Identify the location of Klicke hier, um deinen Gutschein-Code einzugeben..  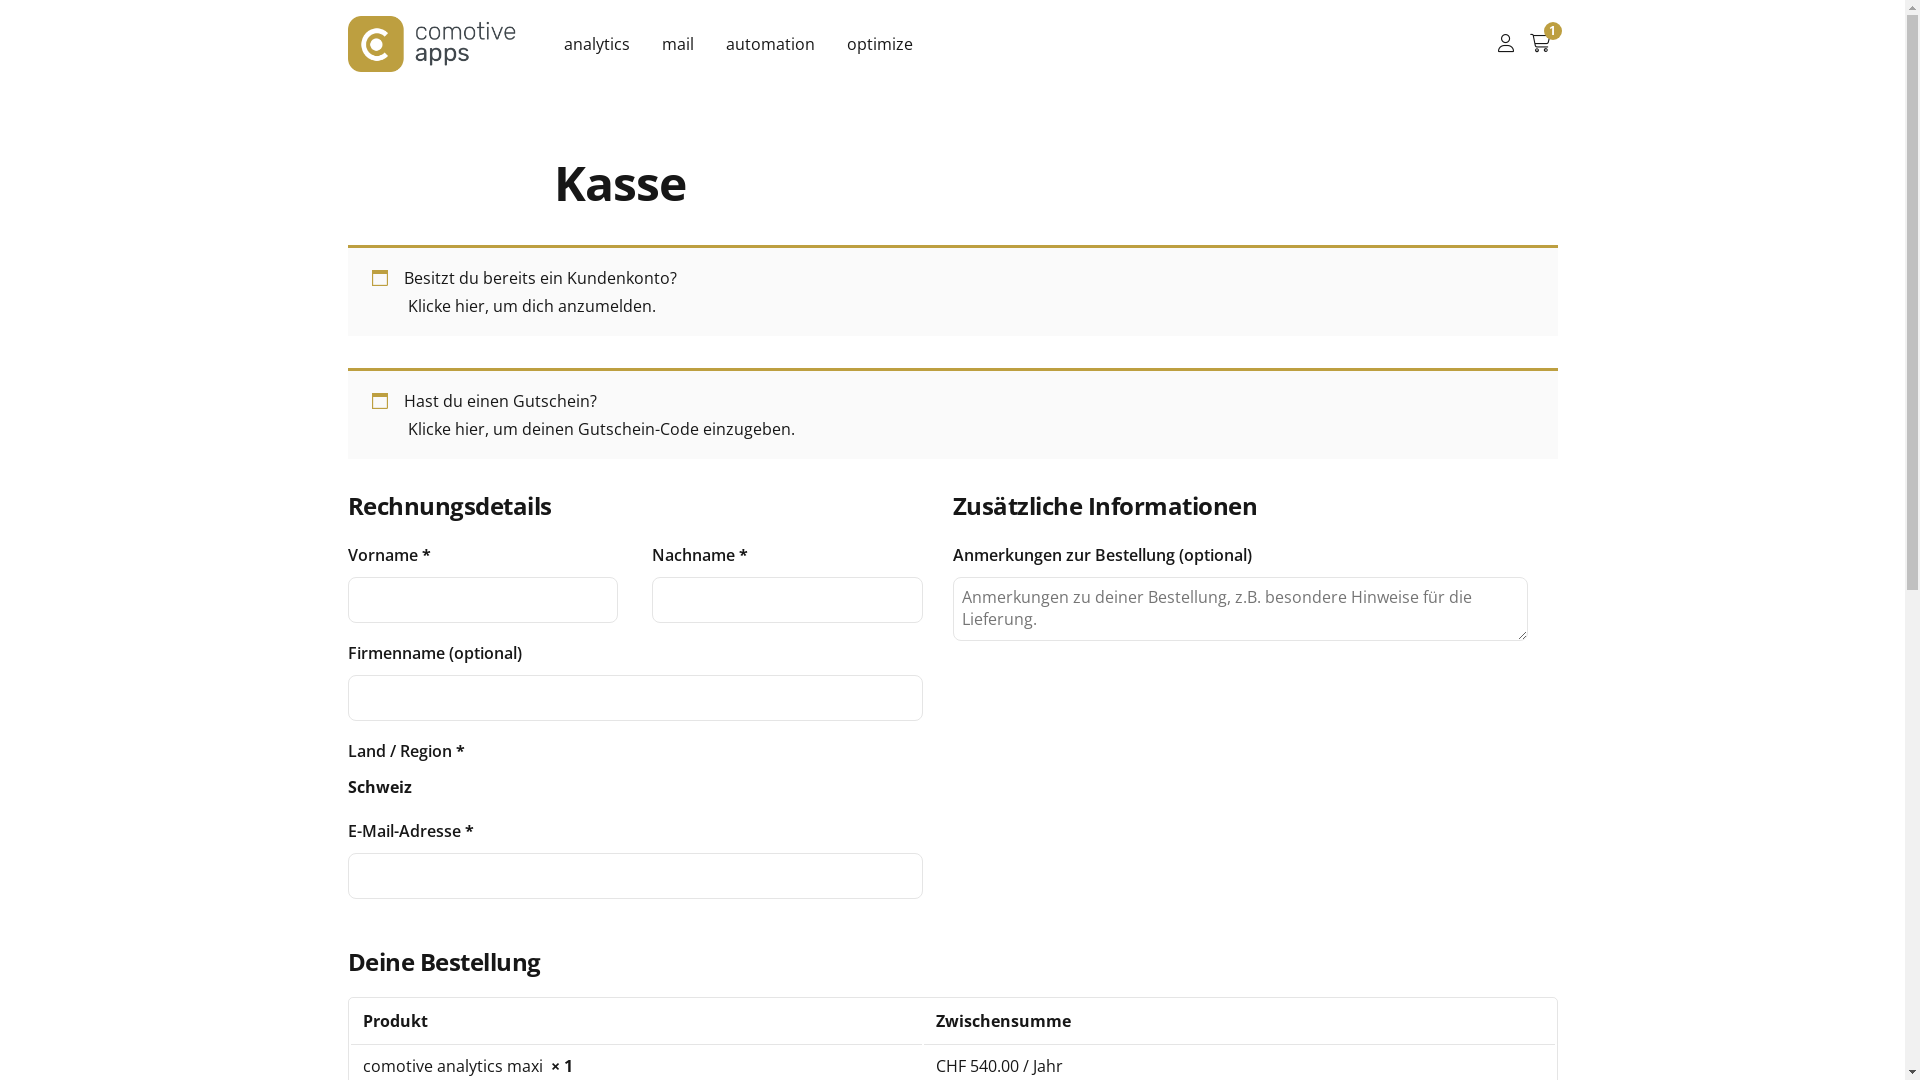
(602, 429).